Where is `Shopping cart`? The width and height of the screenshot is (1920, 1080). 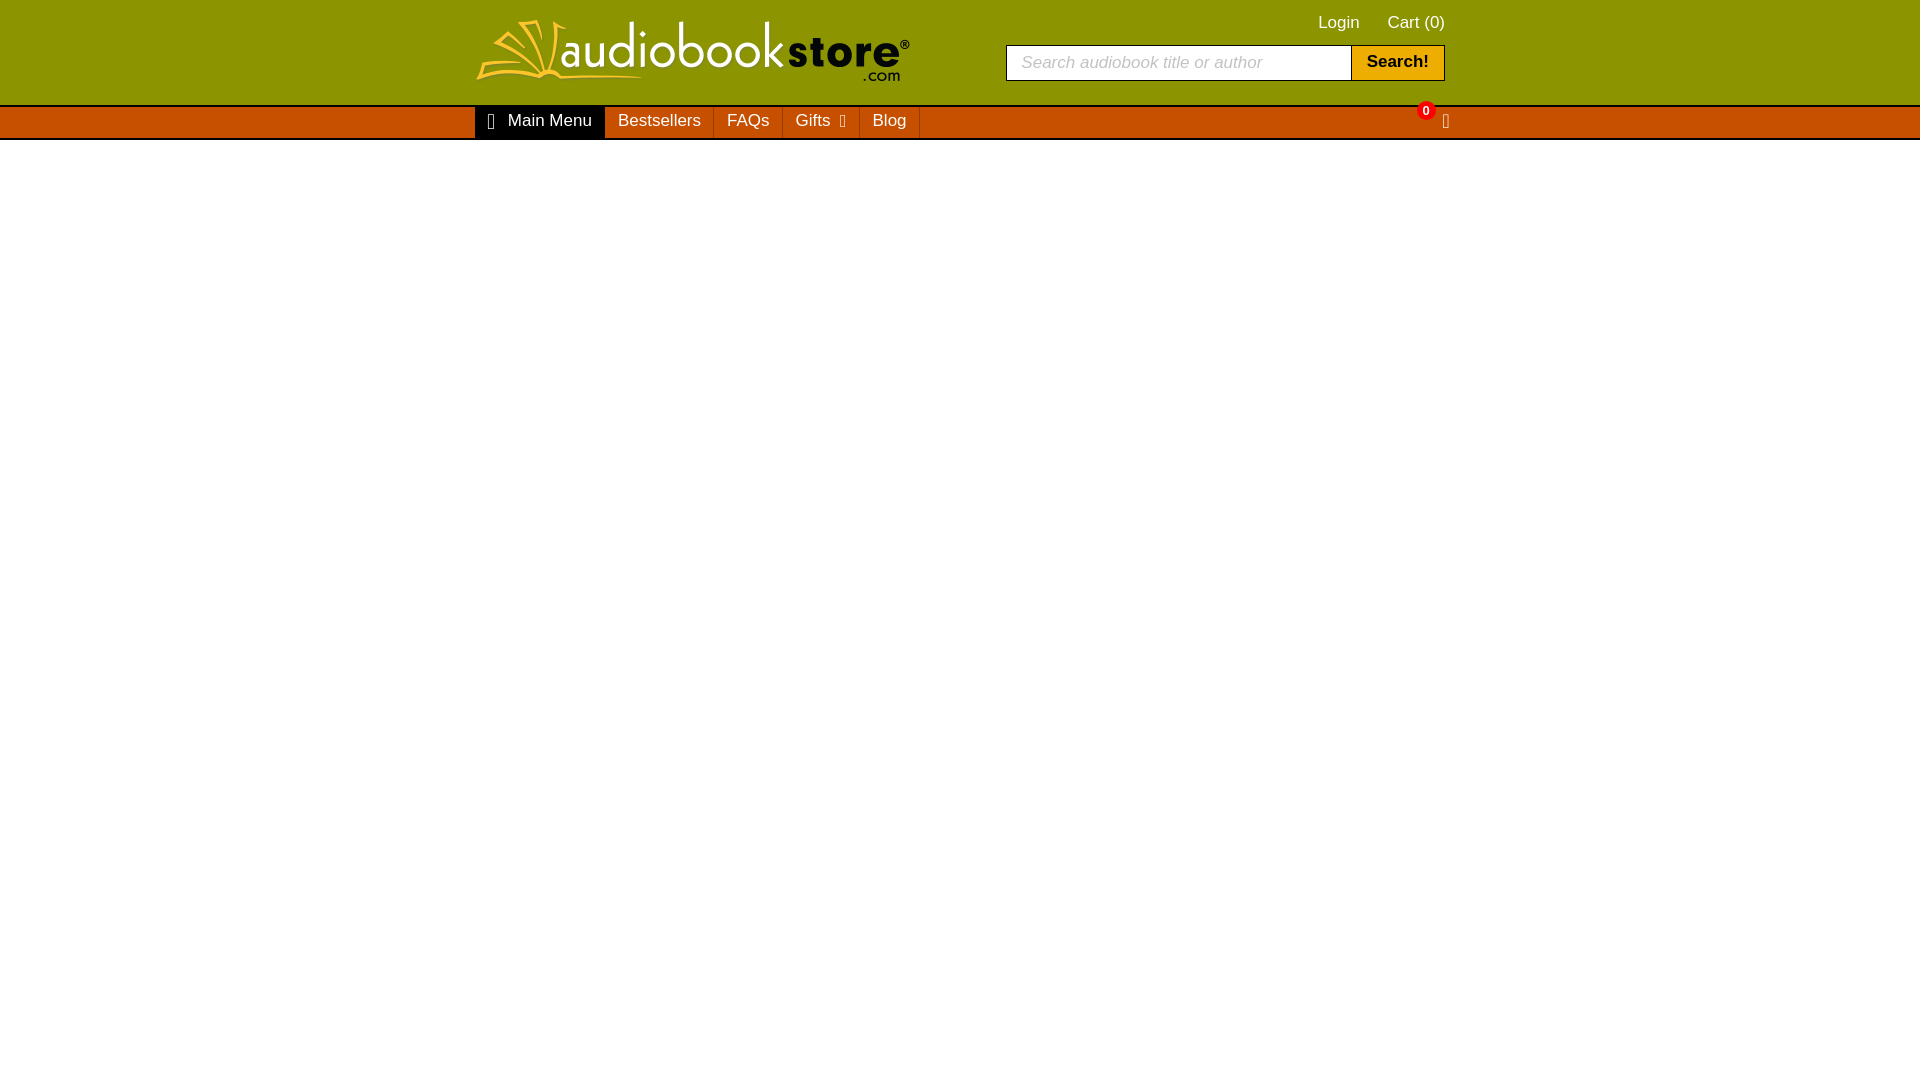
Shopping cart is located at coordinates (1414, 110).